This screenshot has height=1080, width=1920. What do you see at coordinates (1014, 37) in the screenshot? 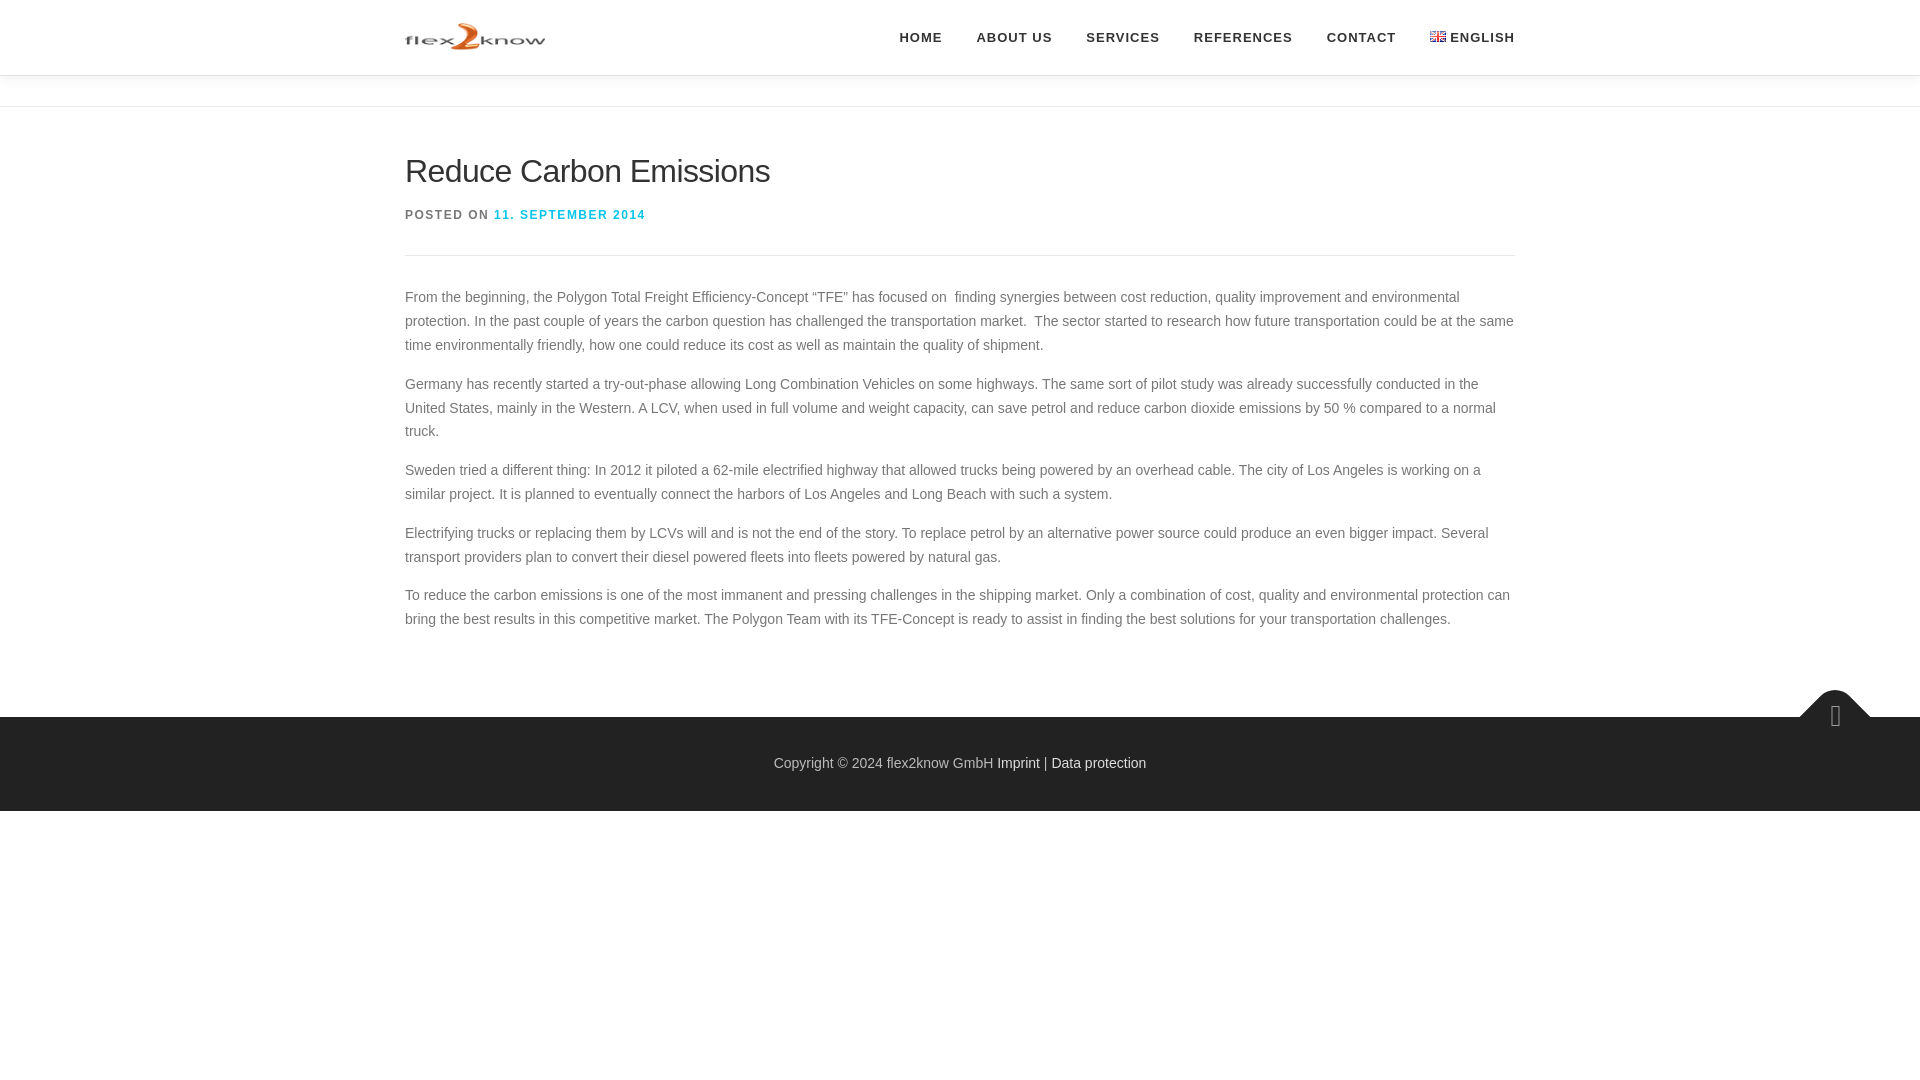
I see `ABOUT US` at bounding box center [1014, 37].